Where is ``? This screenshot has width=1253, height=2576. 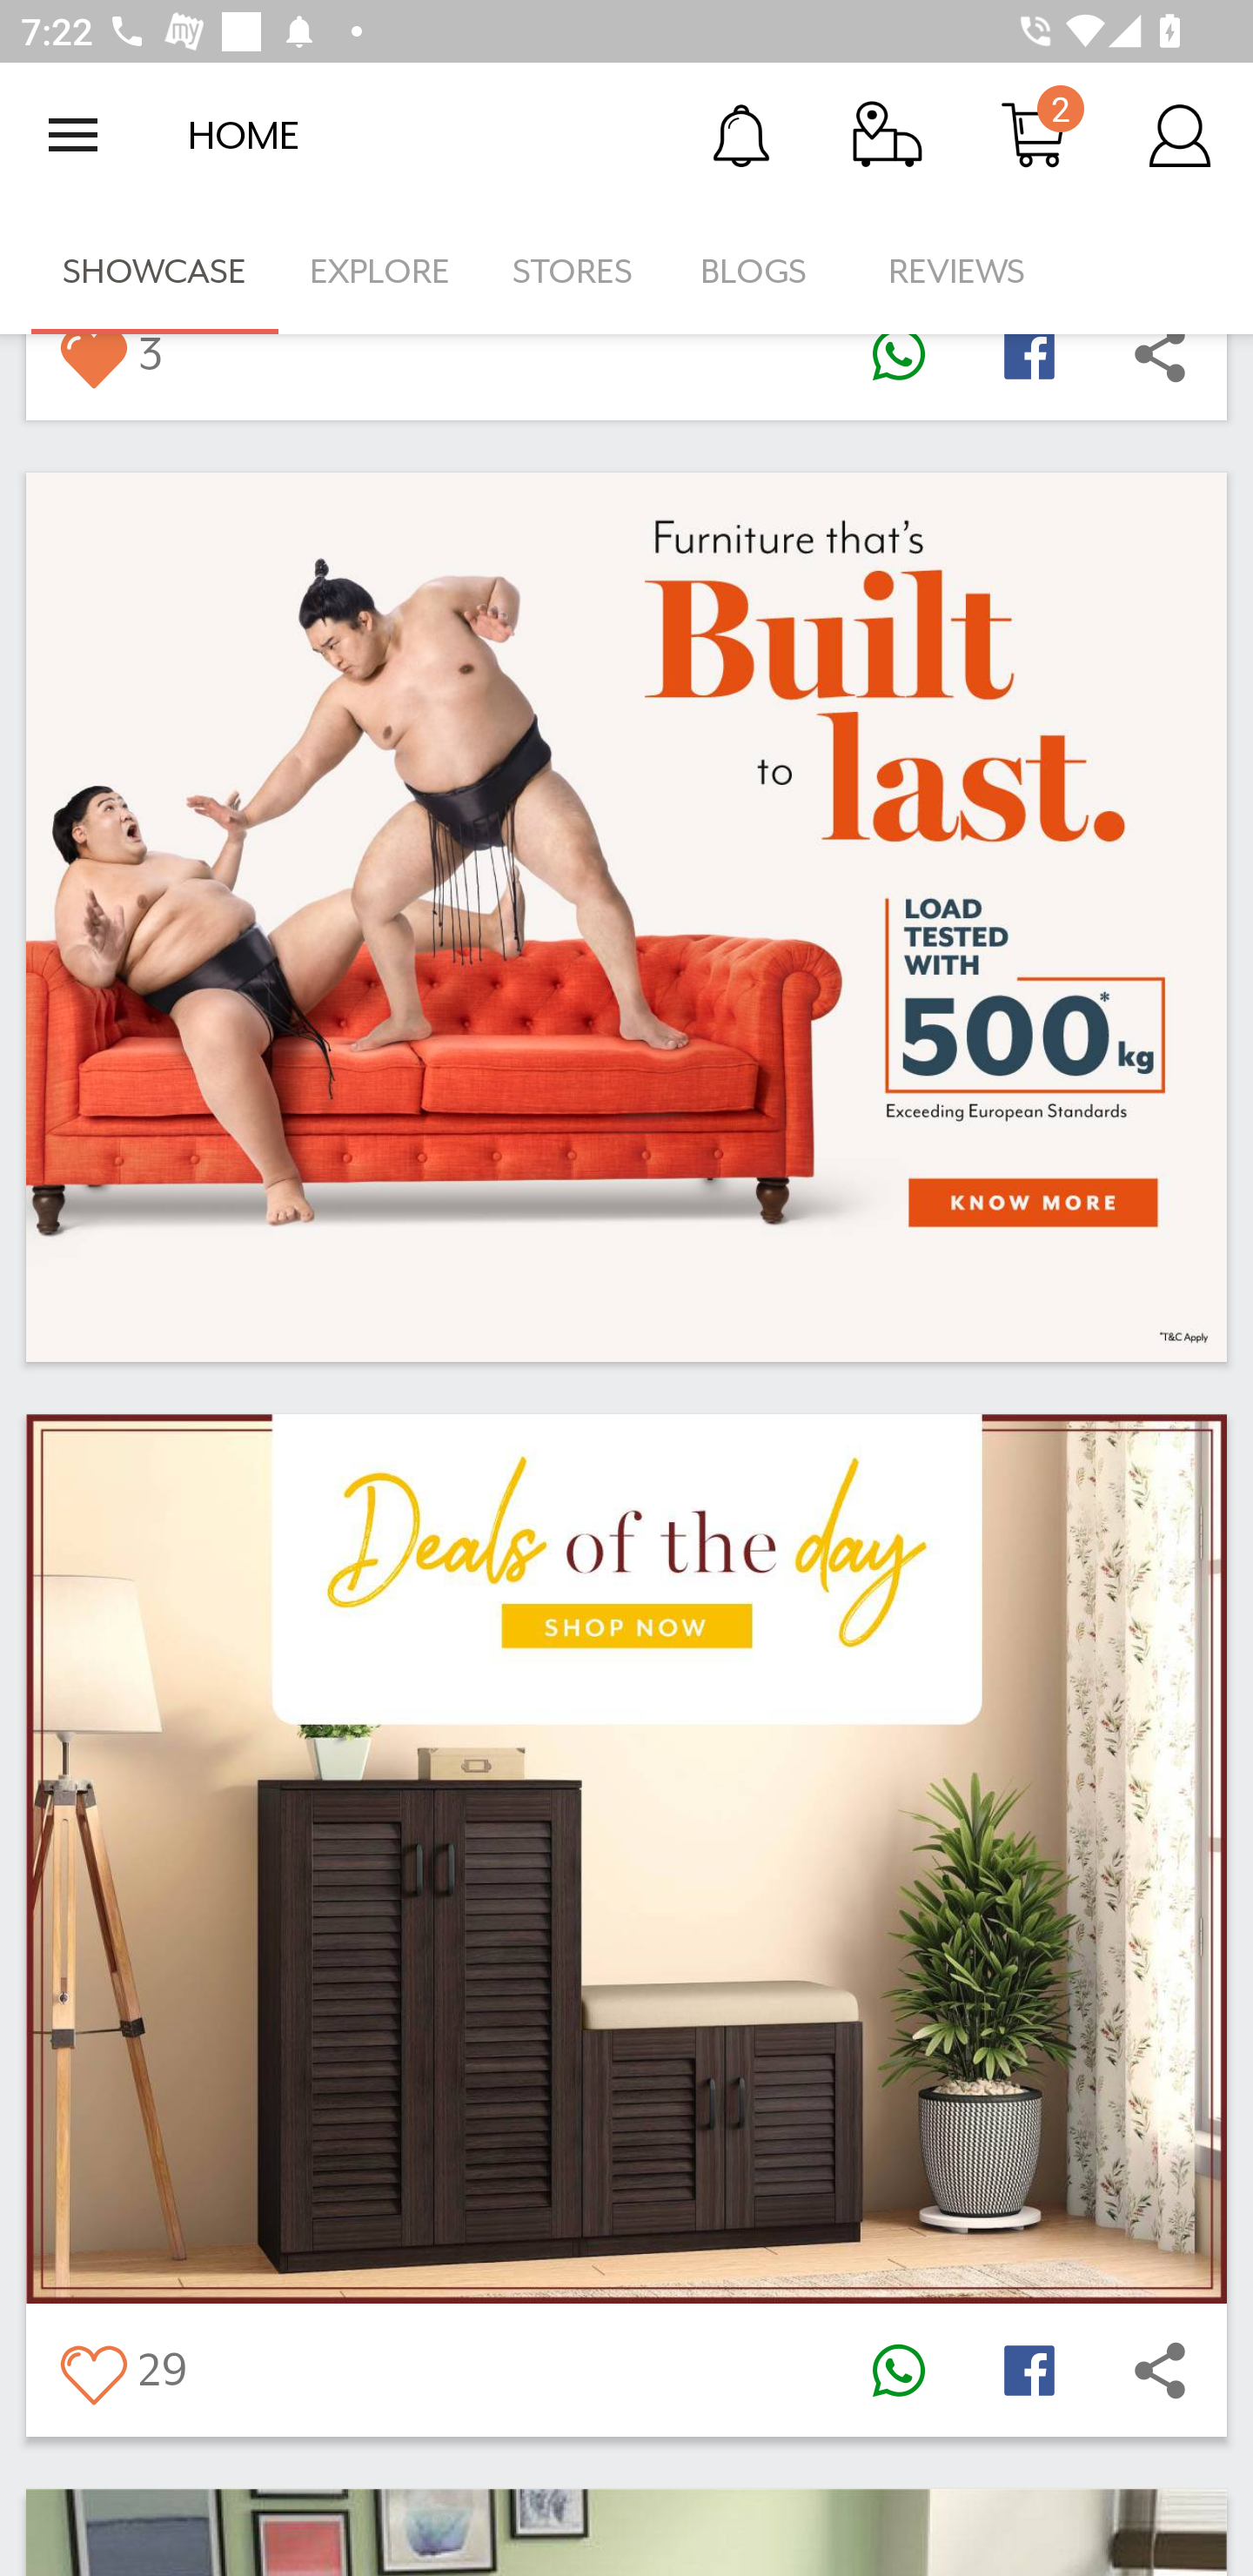  is located at coordinates (1029, 2369).